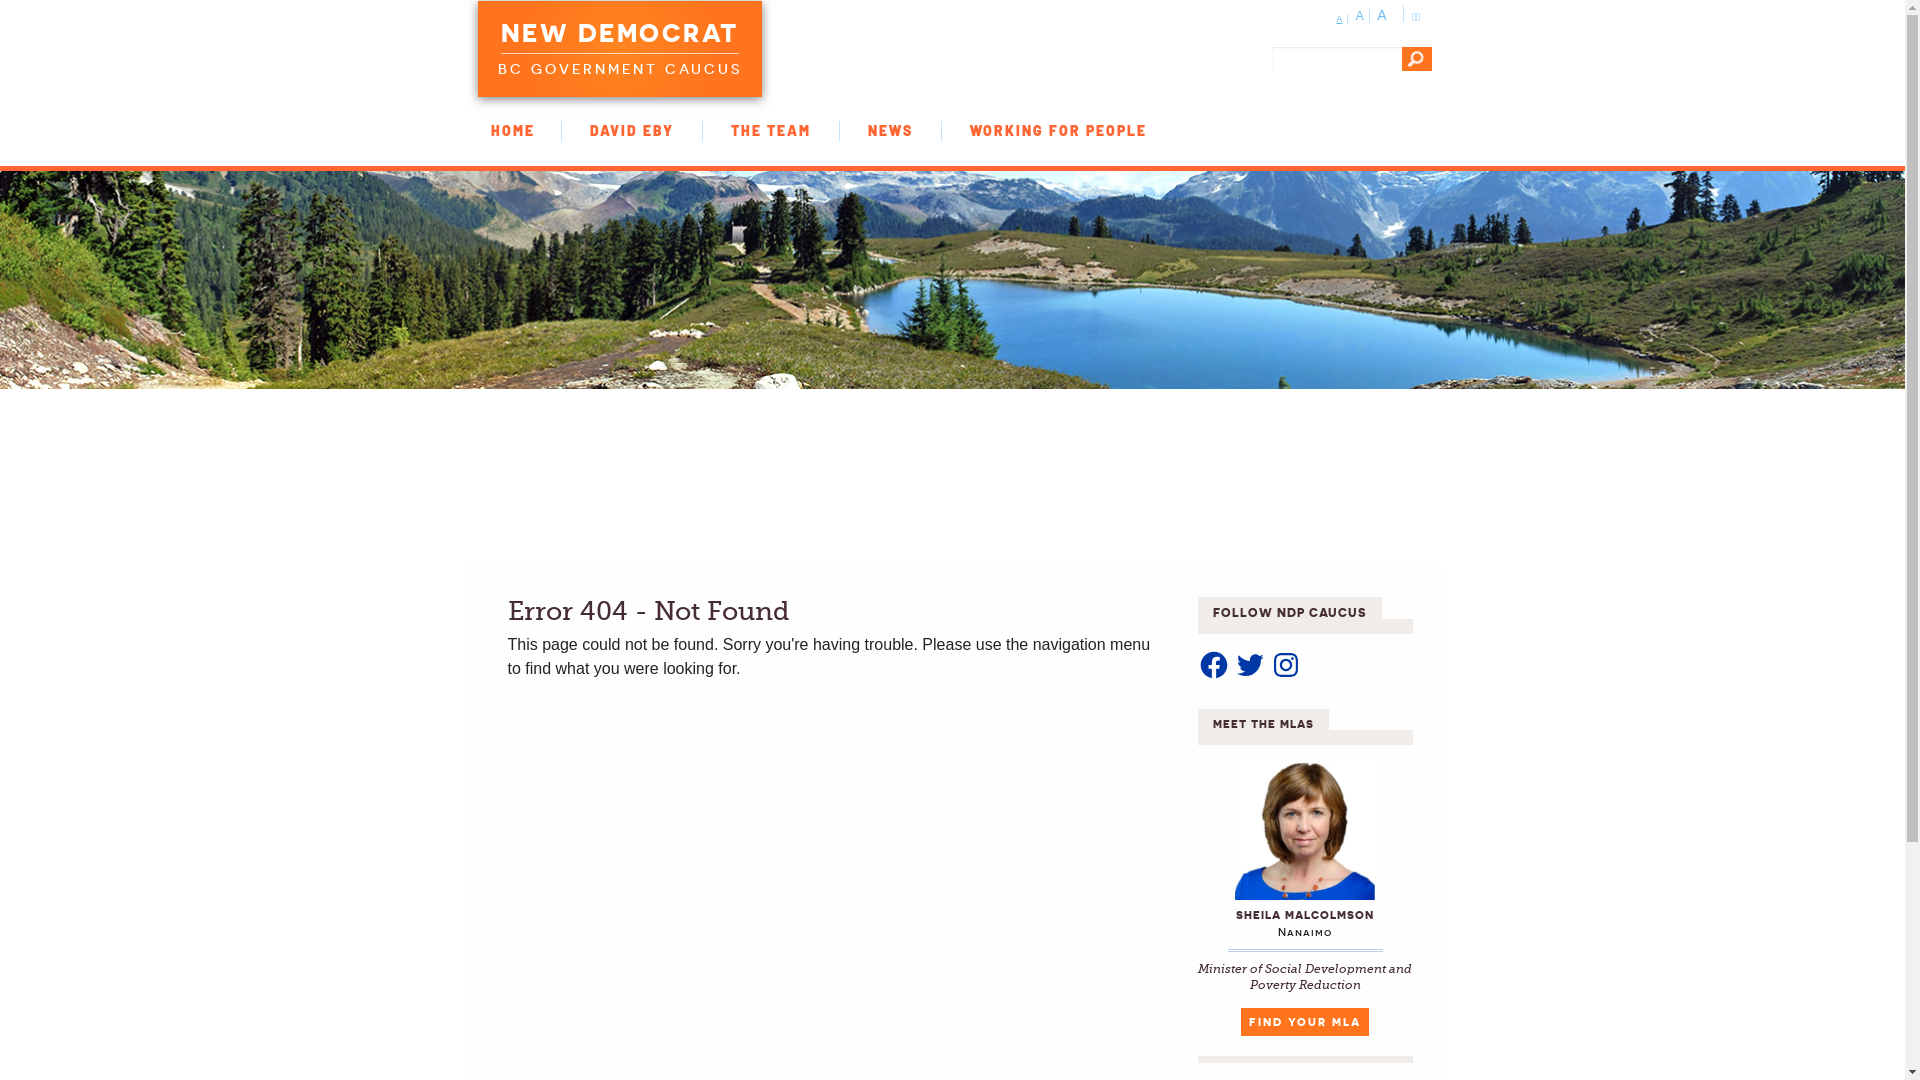 This screenshot has height=1080, width=1920. I want to click on A, so click(1342, 19).